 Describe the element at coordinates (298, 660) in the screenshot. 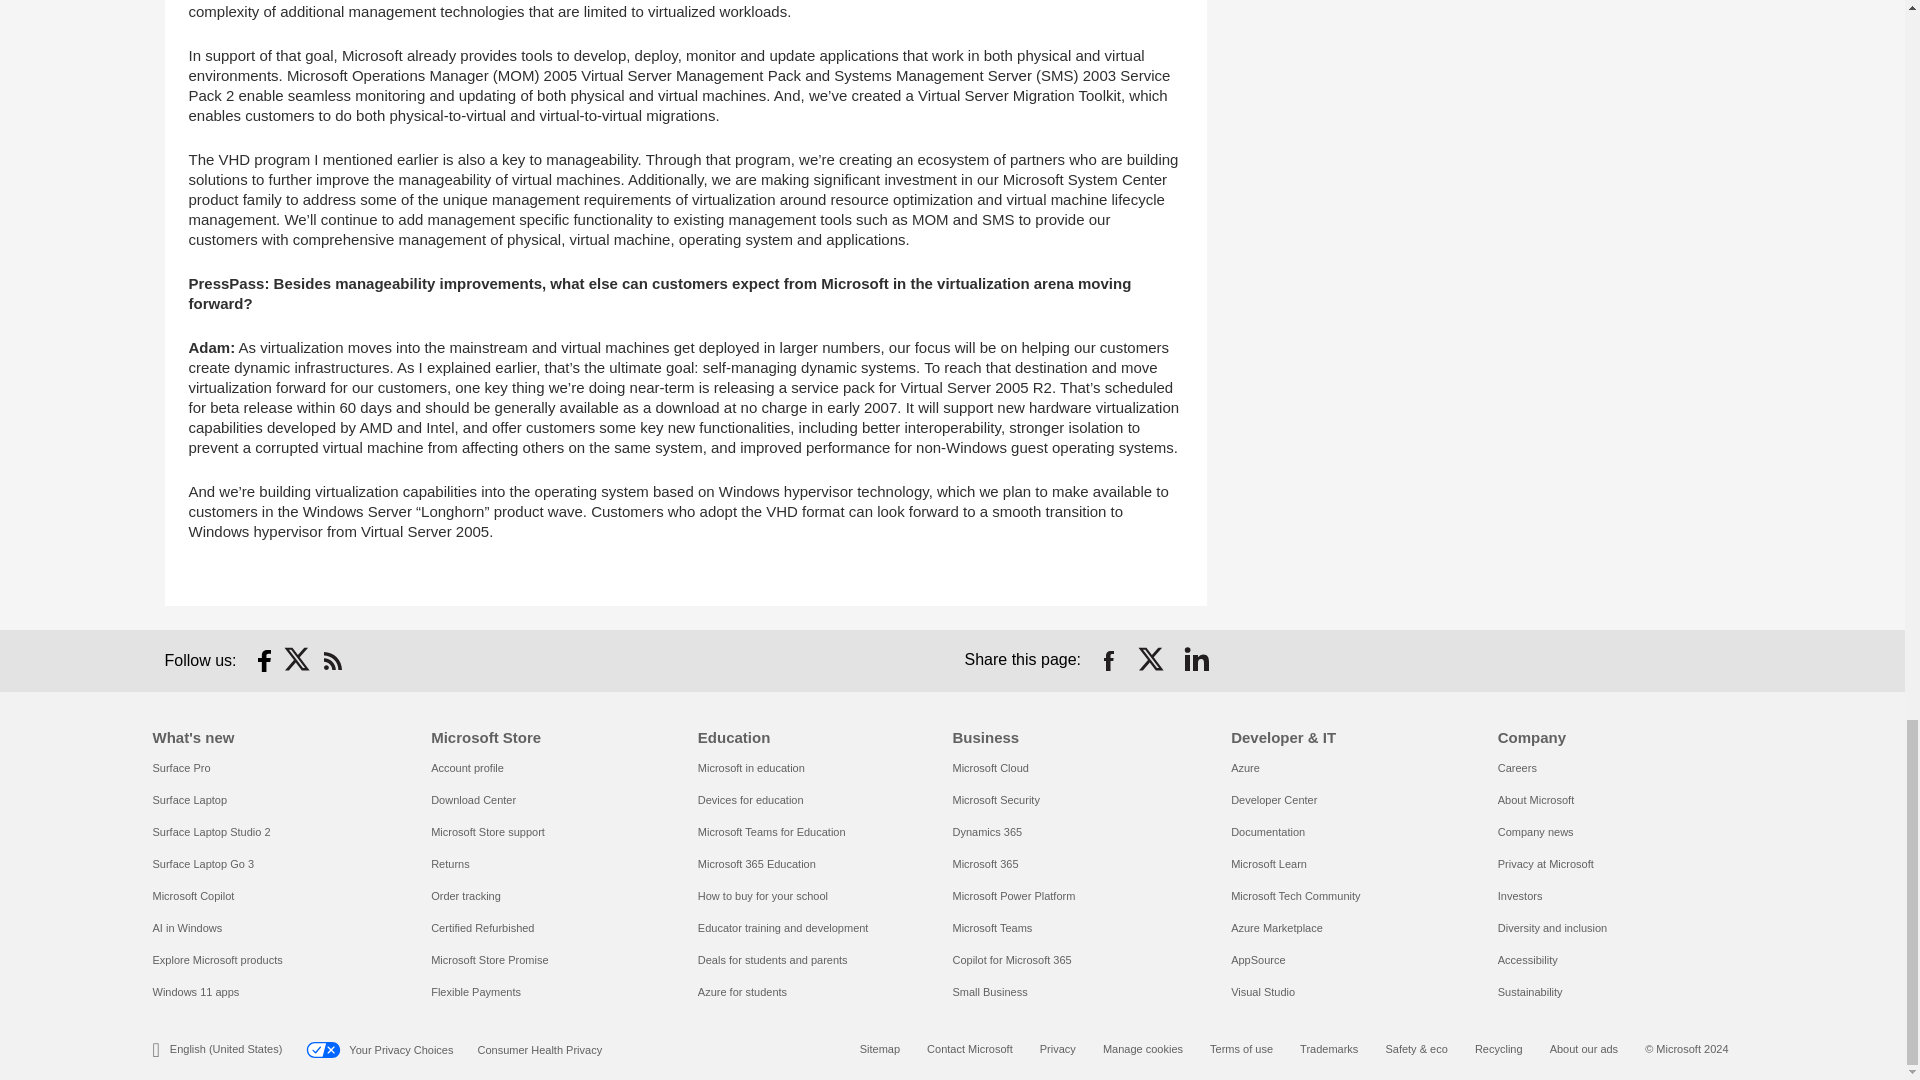

I see `Follow on Twitter` at that location.